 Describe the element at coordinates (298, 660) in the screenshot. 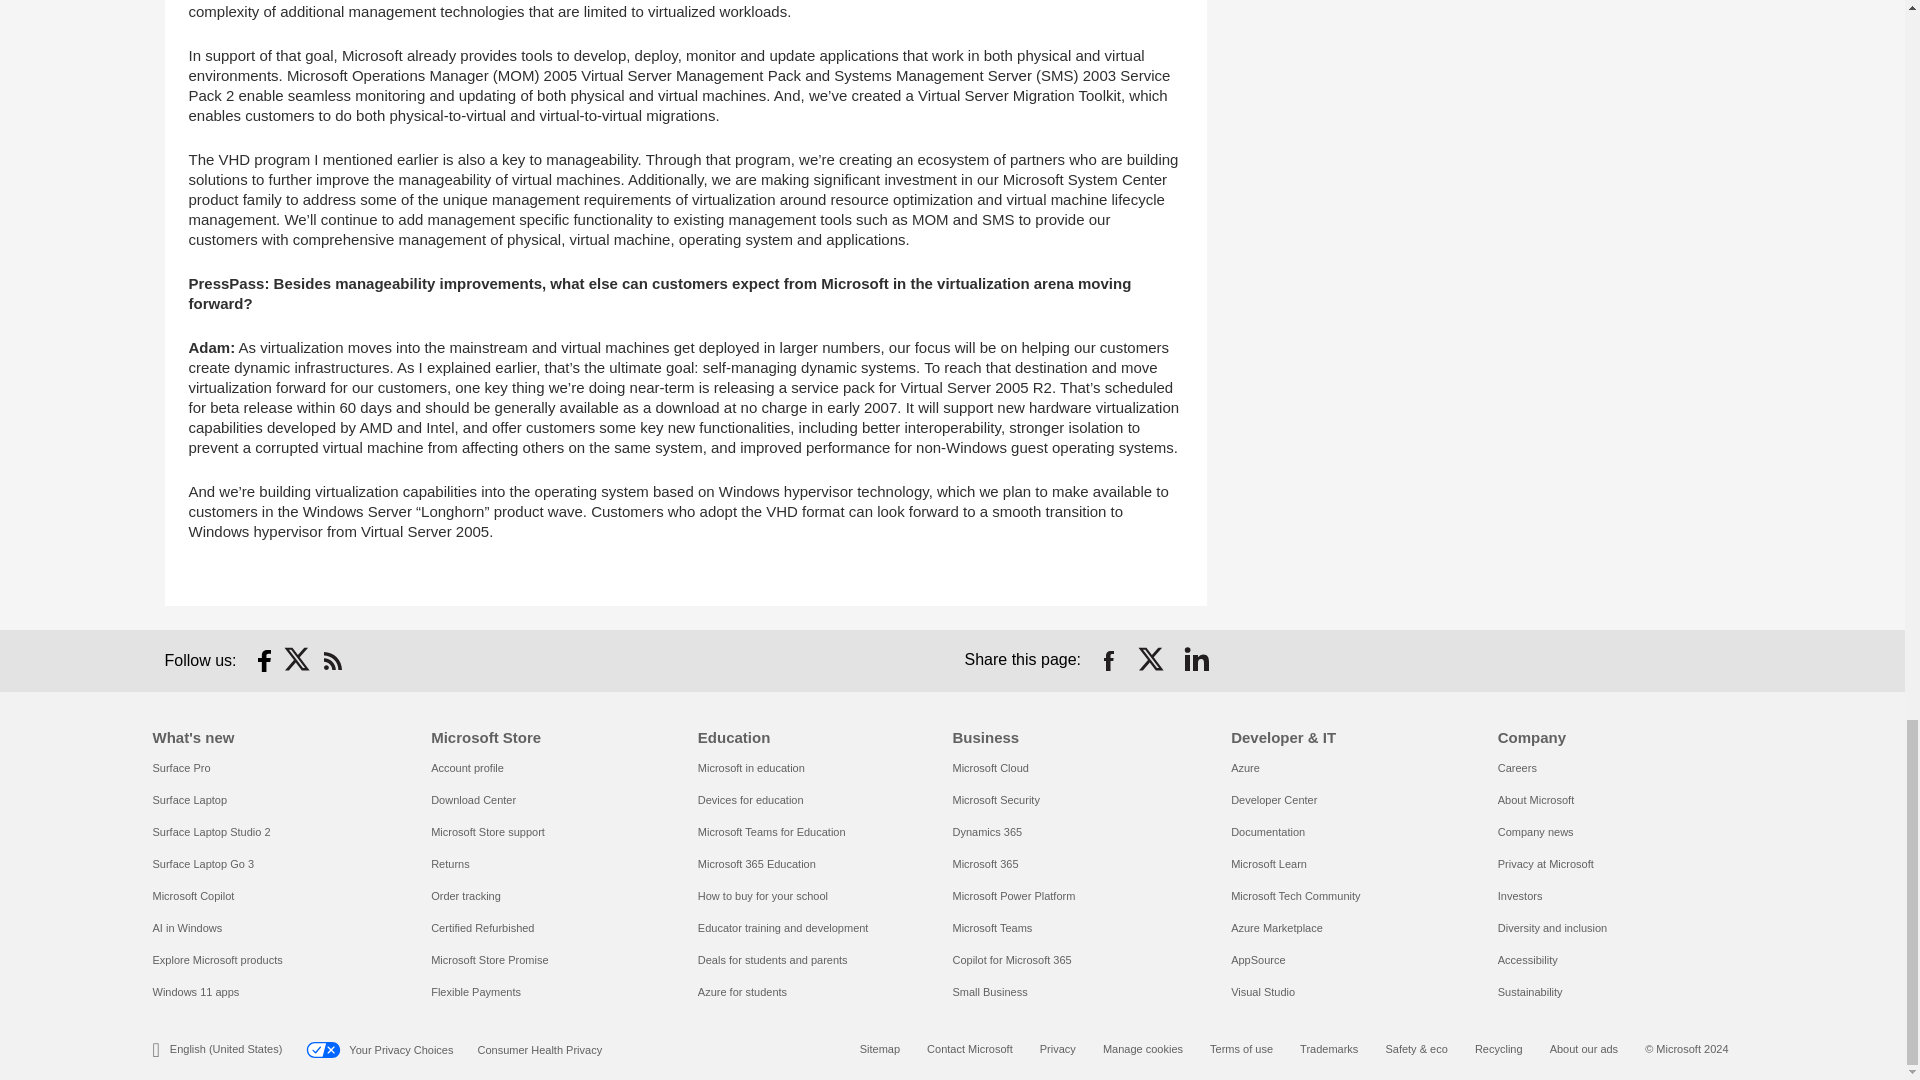

I see `Follow on Twitter` at that location.